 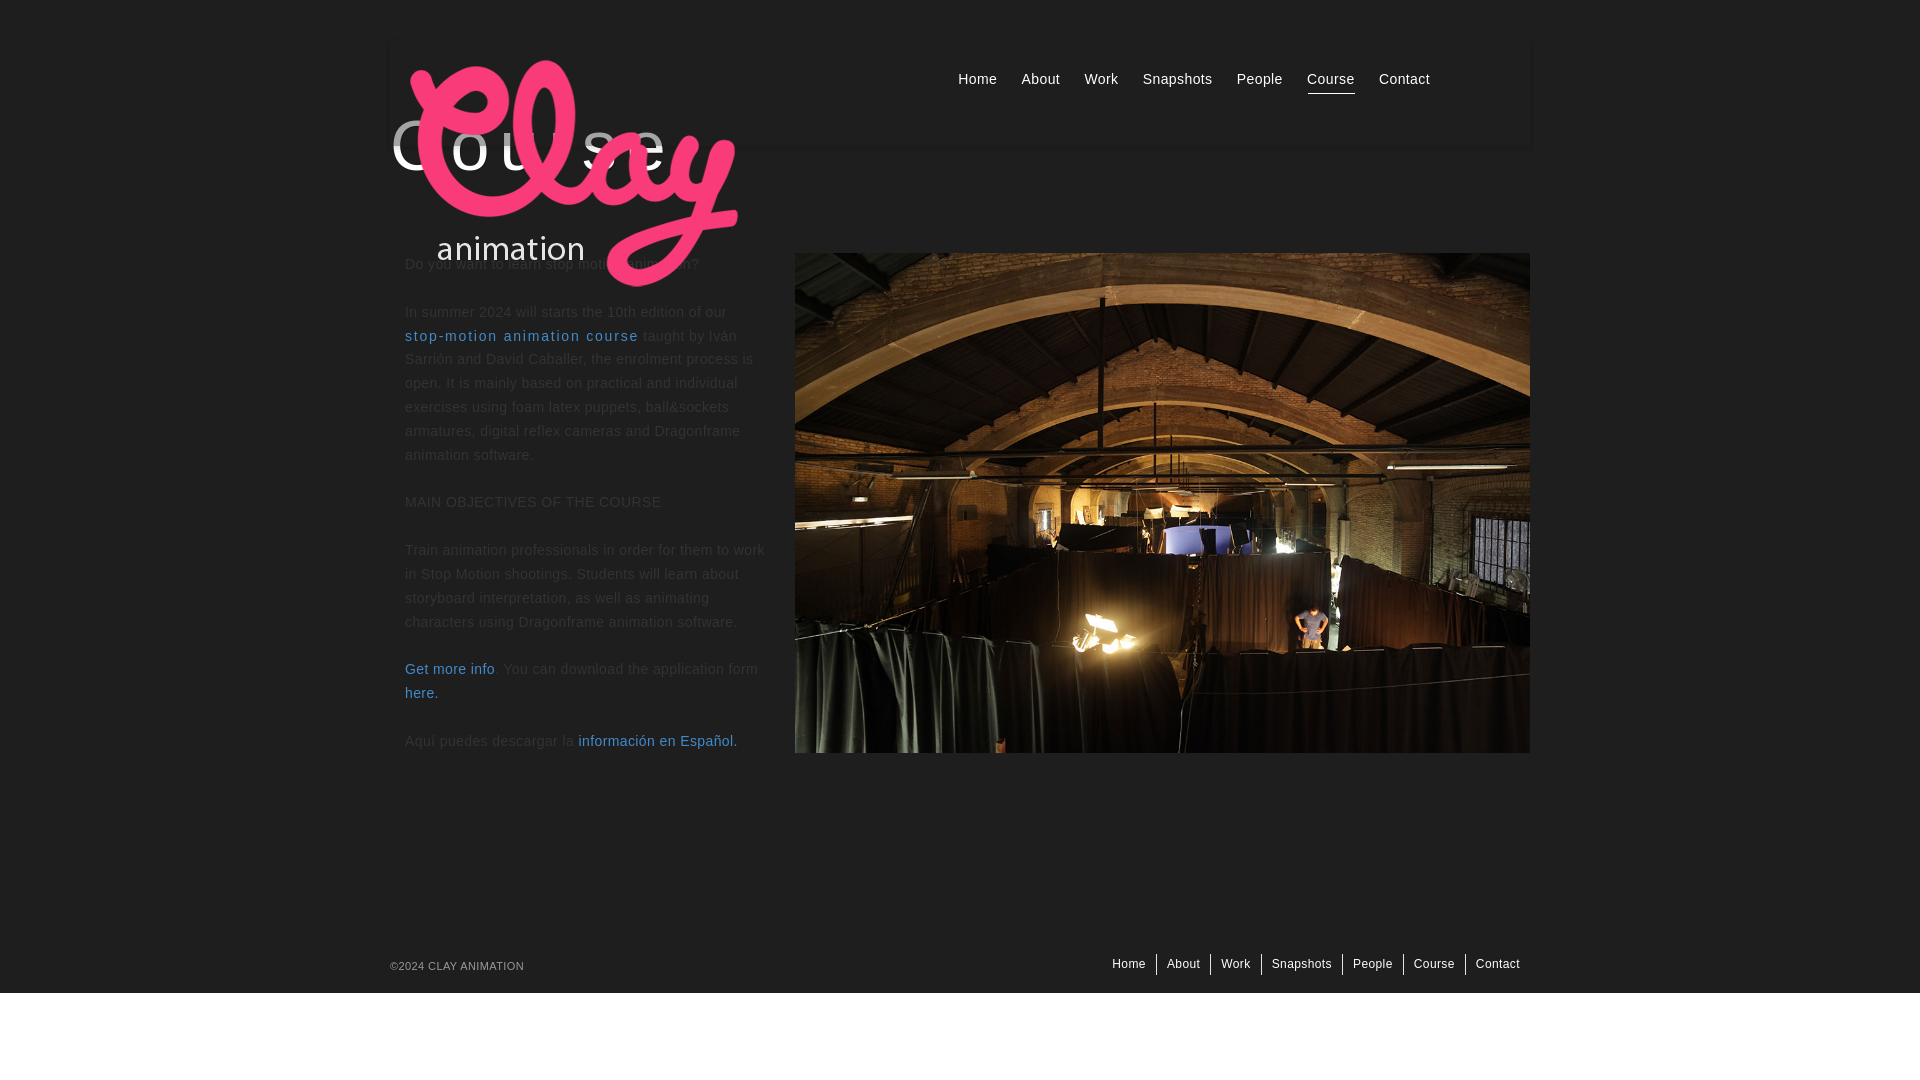 What do you see at coordinates (977, 80) in the screenshot?
I see `Home` at bounding box center [977, 80].